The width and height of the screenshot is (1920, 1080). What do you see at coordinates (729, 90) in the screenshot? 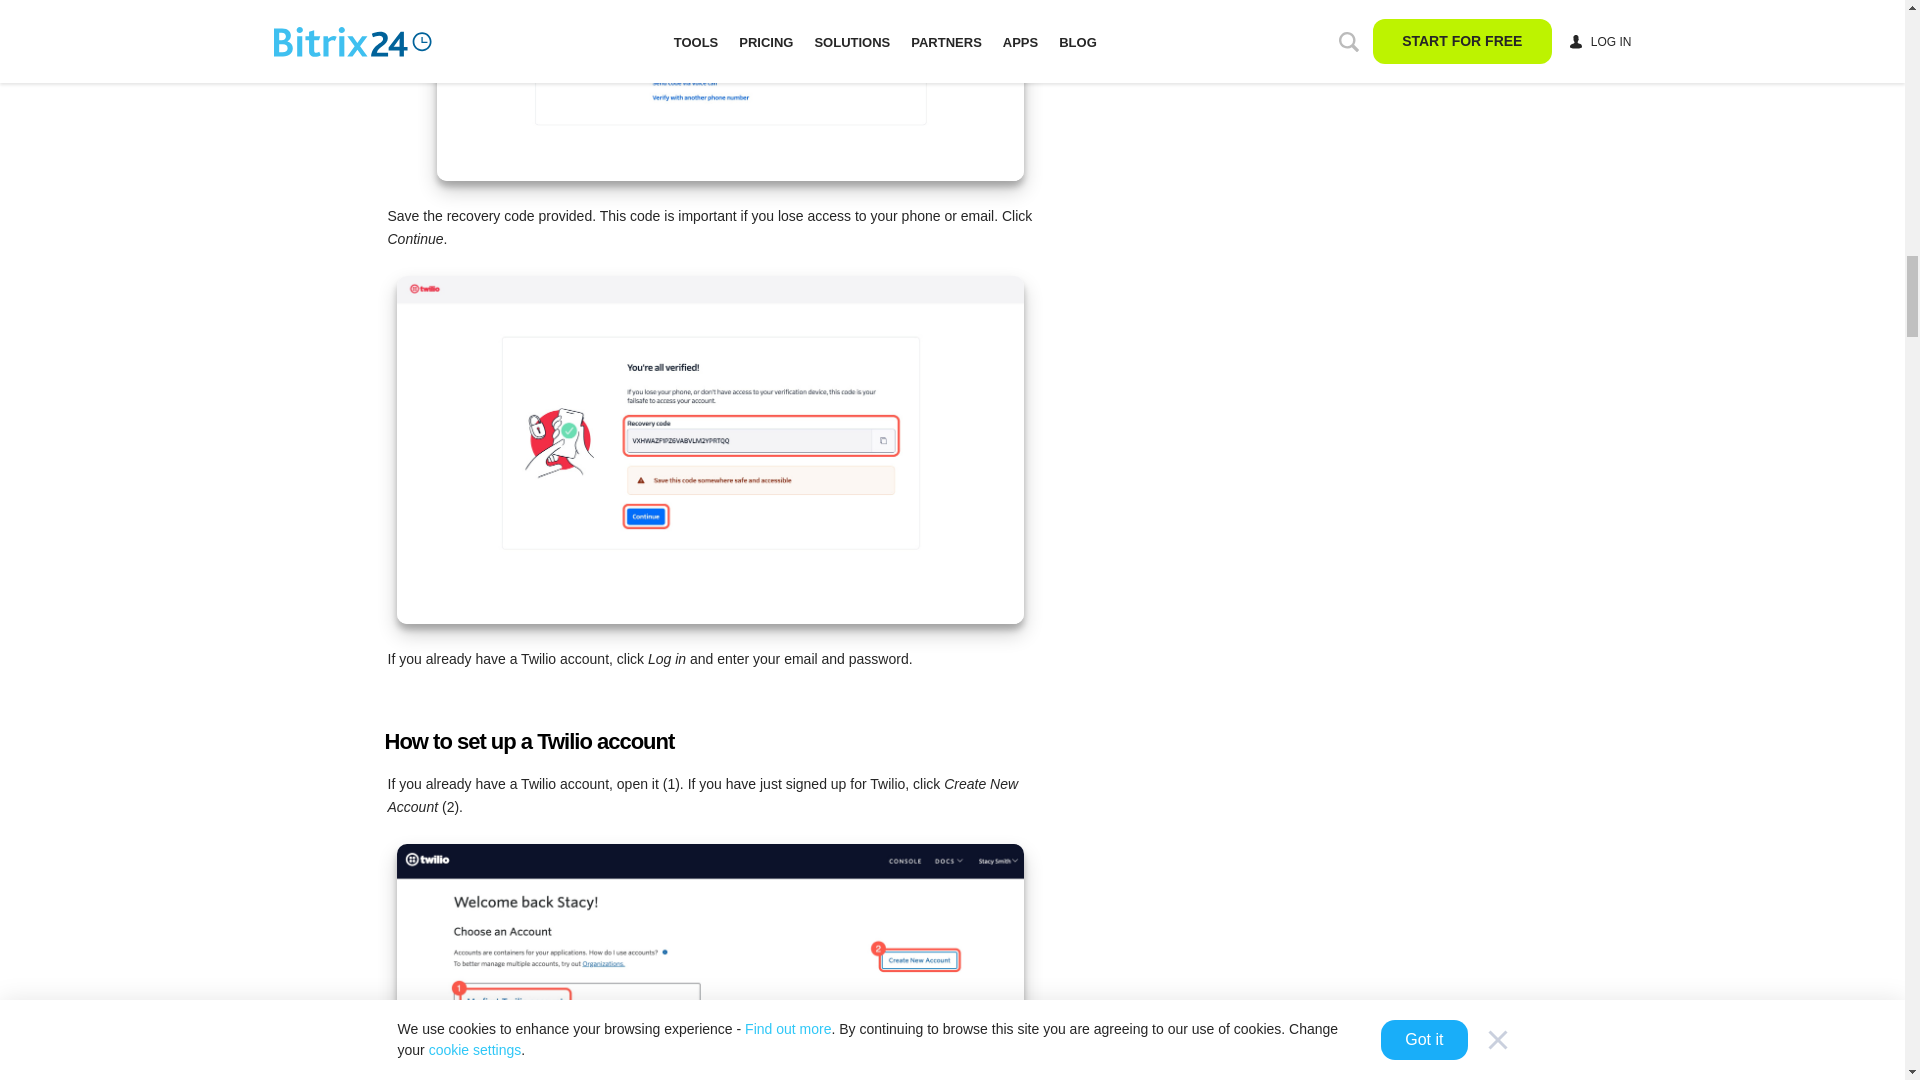
I see `Verify` at bounding box center [729, 90].